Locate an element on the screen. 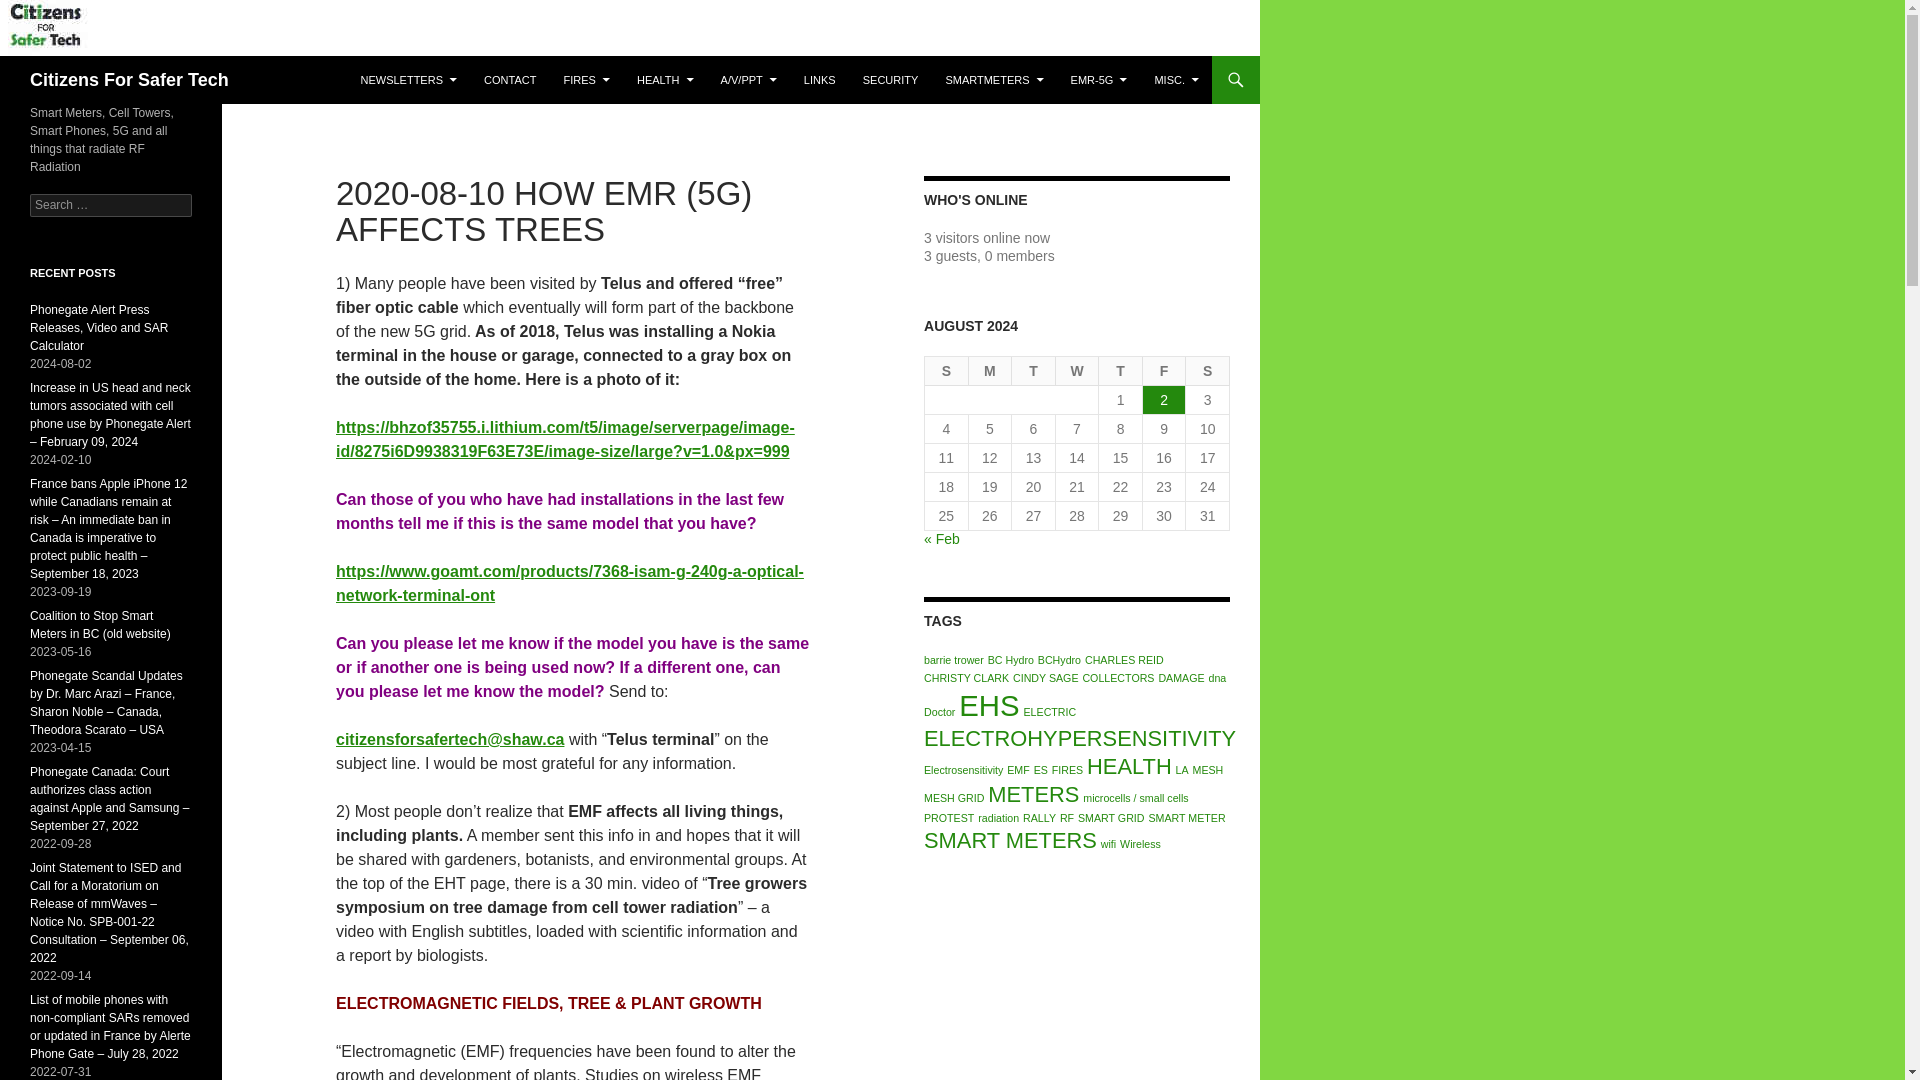 Image resolution: width=1920 pixels, height=1080 pixels. NEWSLETTERS is located at coordinates (408, 80).